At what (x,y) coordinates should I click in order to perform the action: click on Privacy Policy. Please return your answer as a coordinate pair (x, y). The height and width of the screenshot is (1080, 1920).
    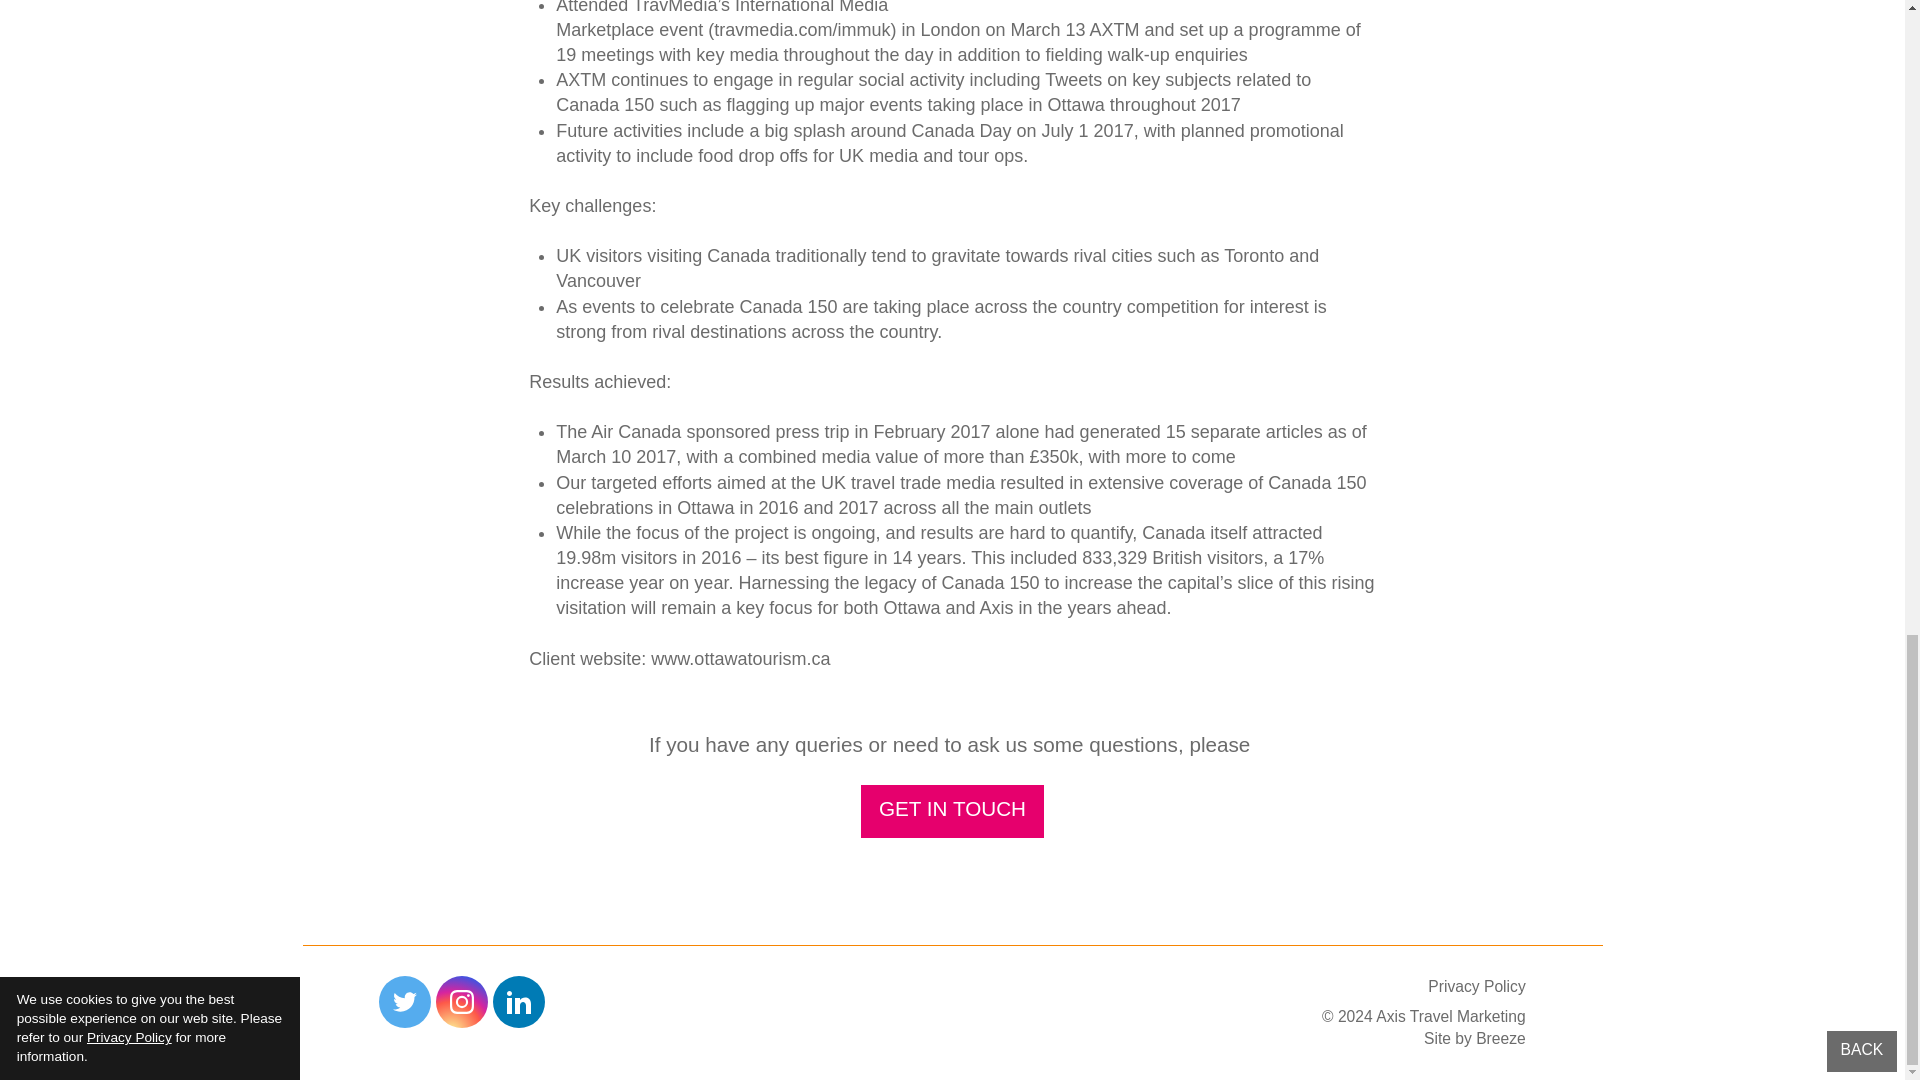
    Looking at the image, I should click on (1476, 986).